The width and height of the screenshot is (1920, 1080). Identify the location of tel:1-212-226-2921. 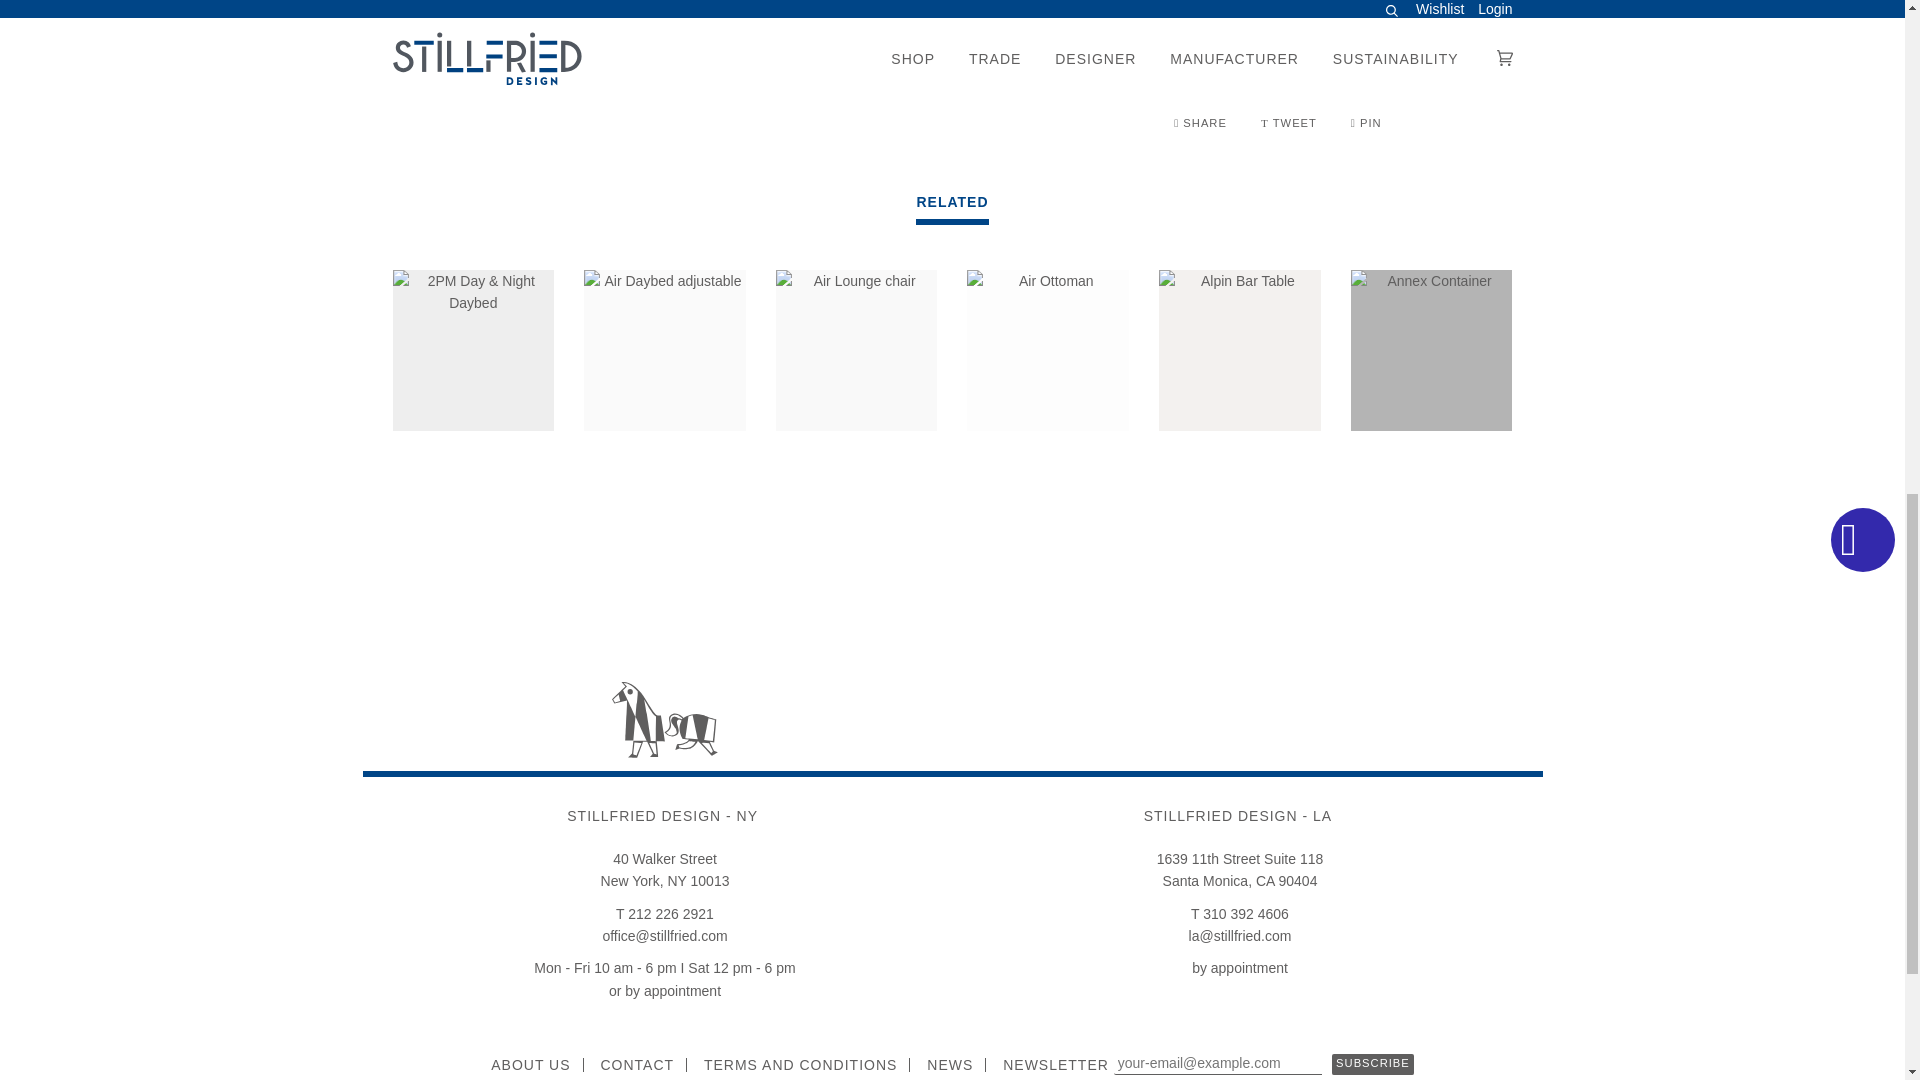
(665, 914).